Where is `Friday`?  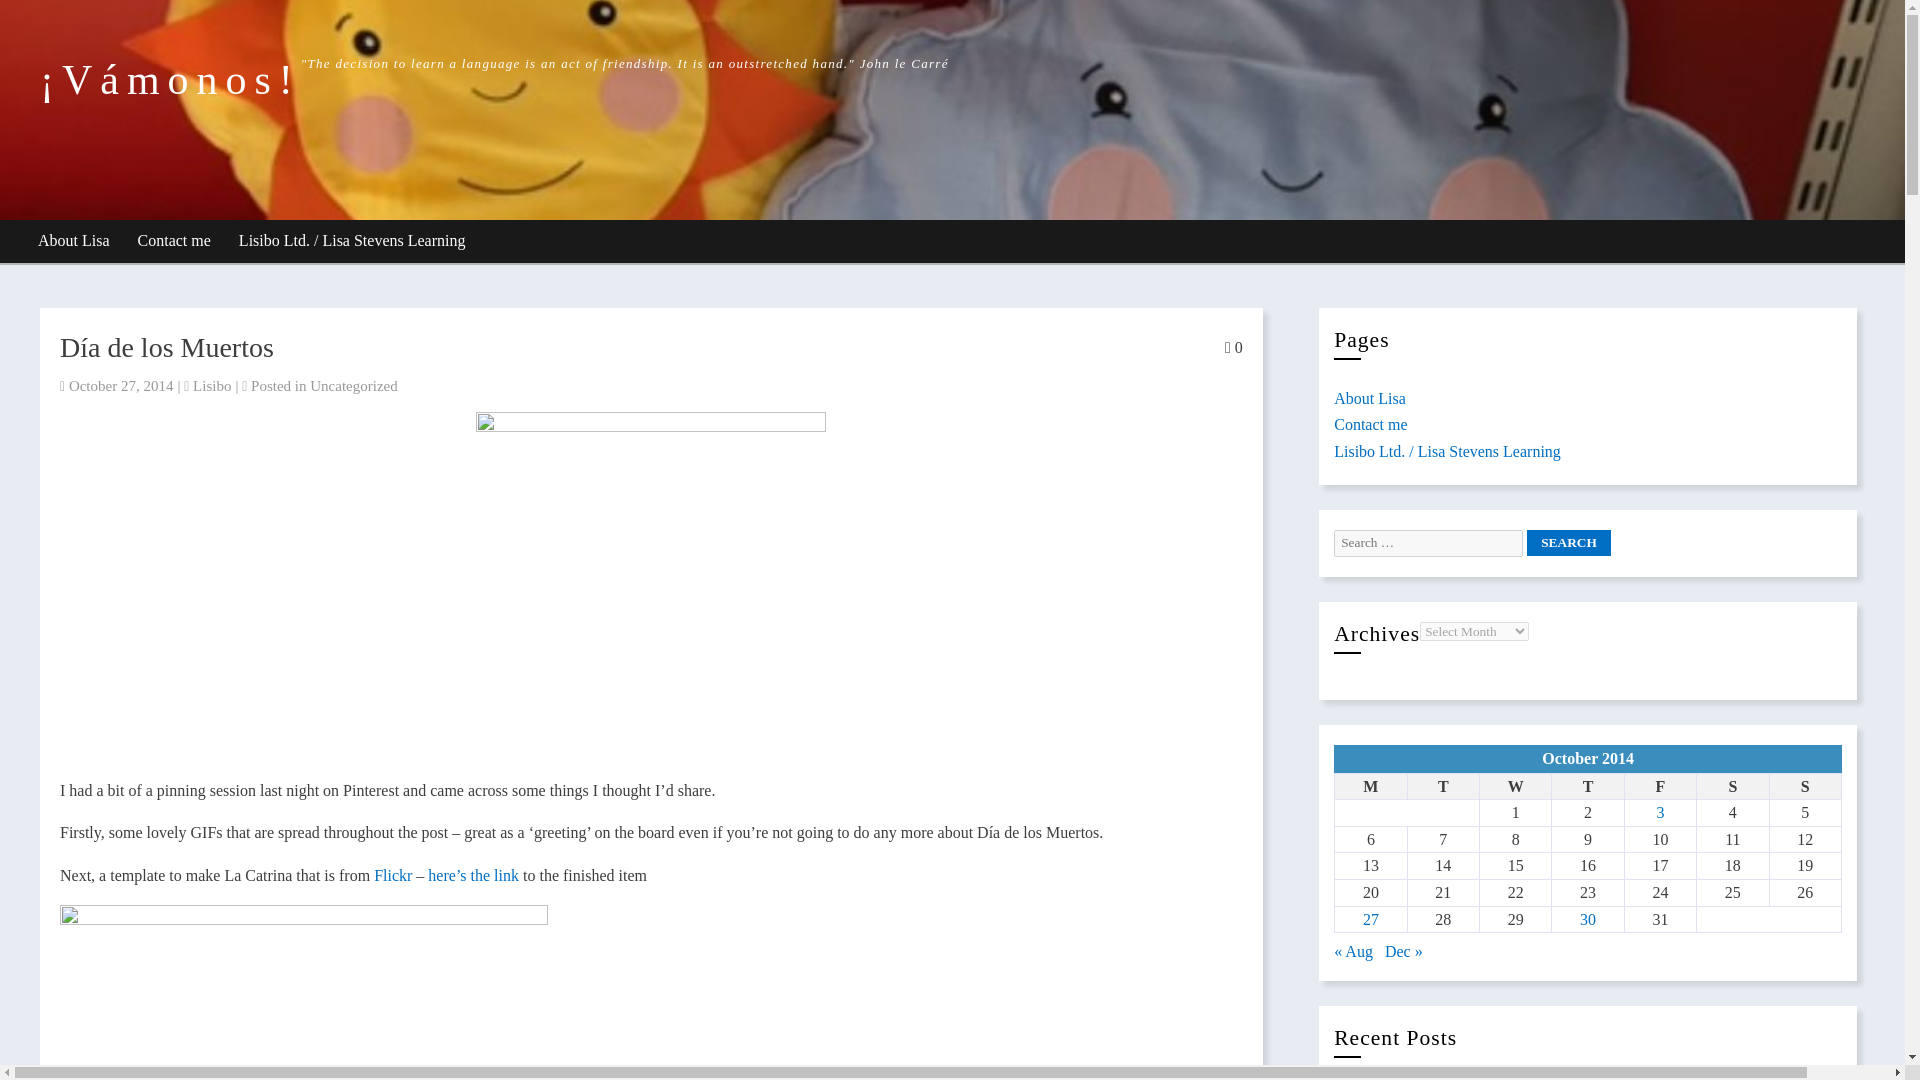 Friday is located at coordinates (1660, 786).